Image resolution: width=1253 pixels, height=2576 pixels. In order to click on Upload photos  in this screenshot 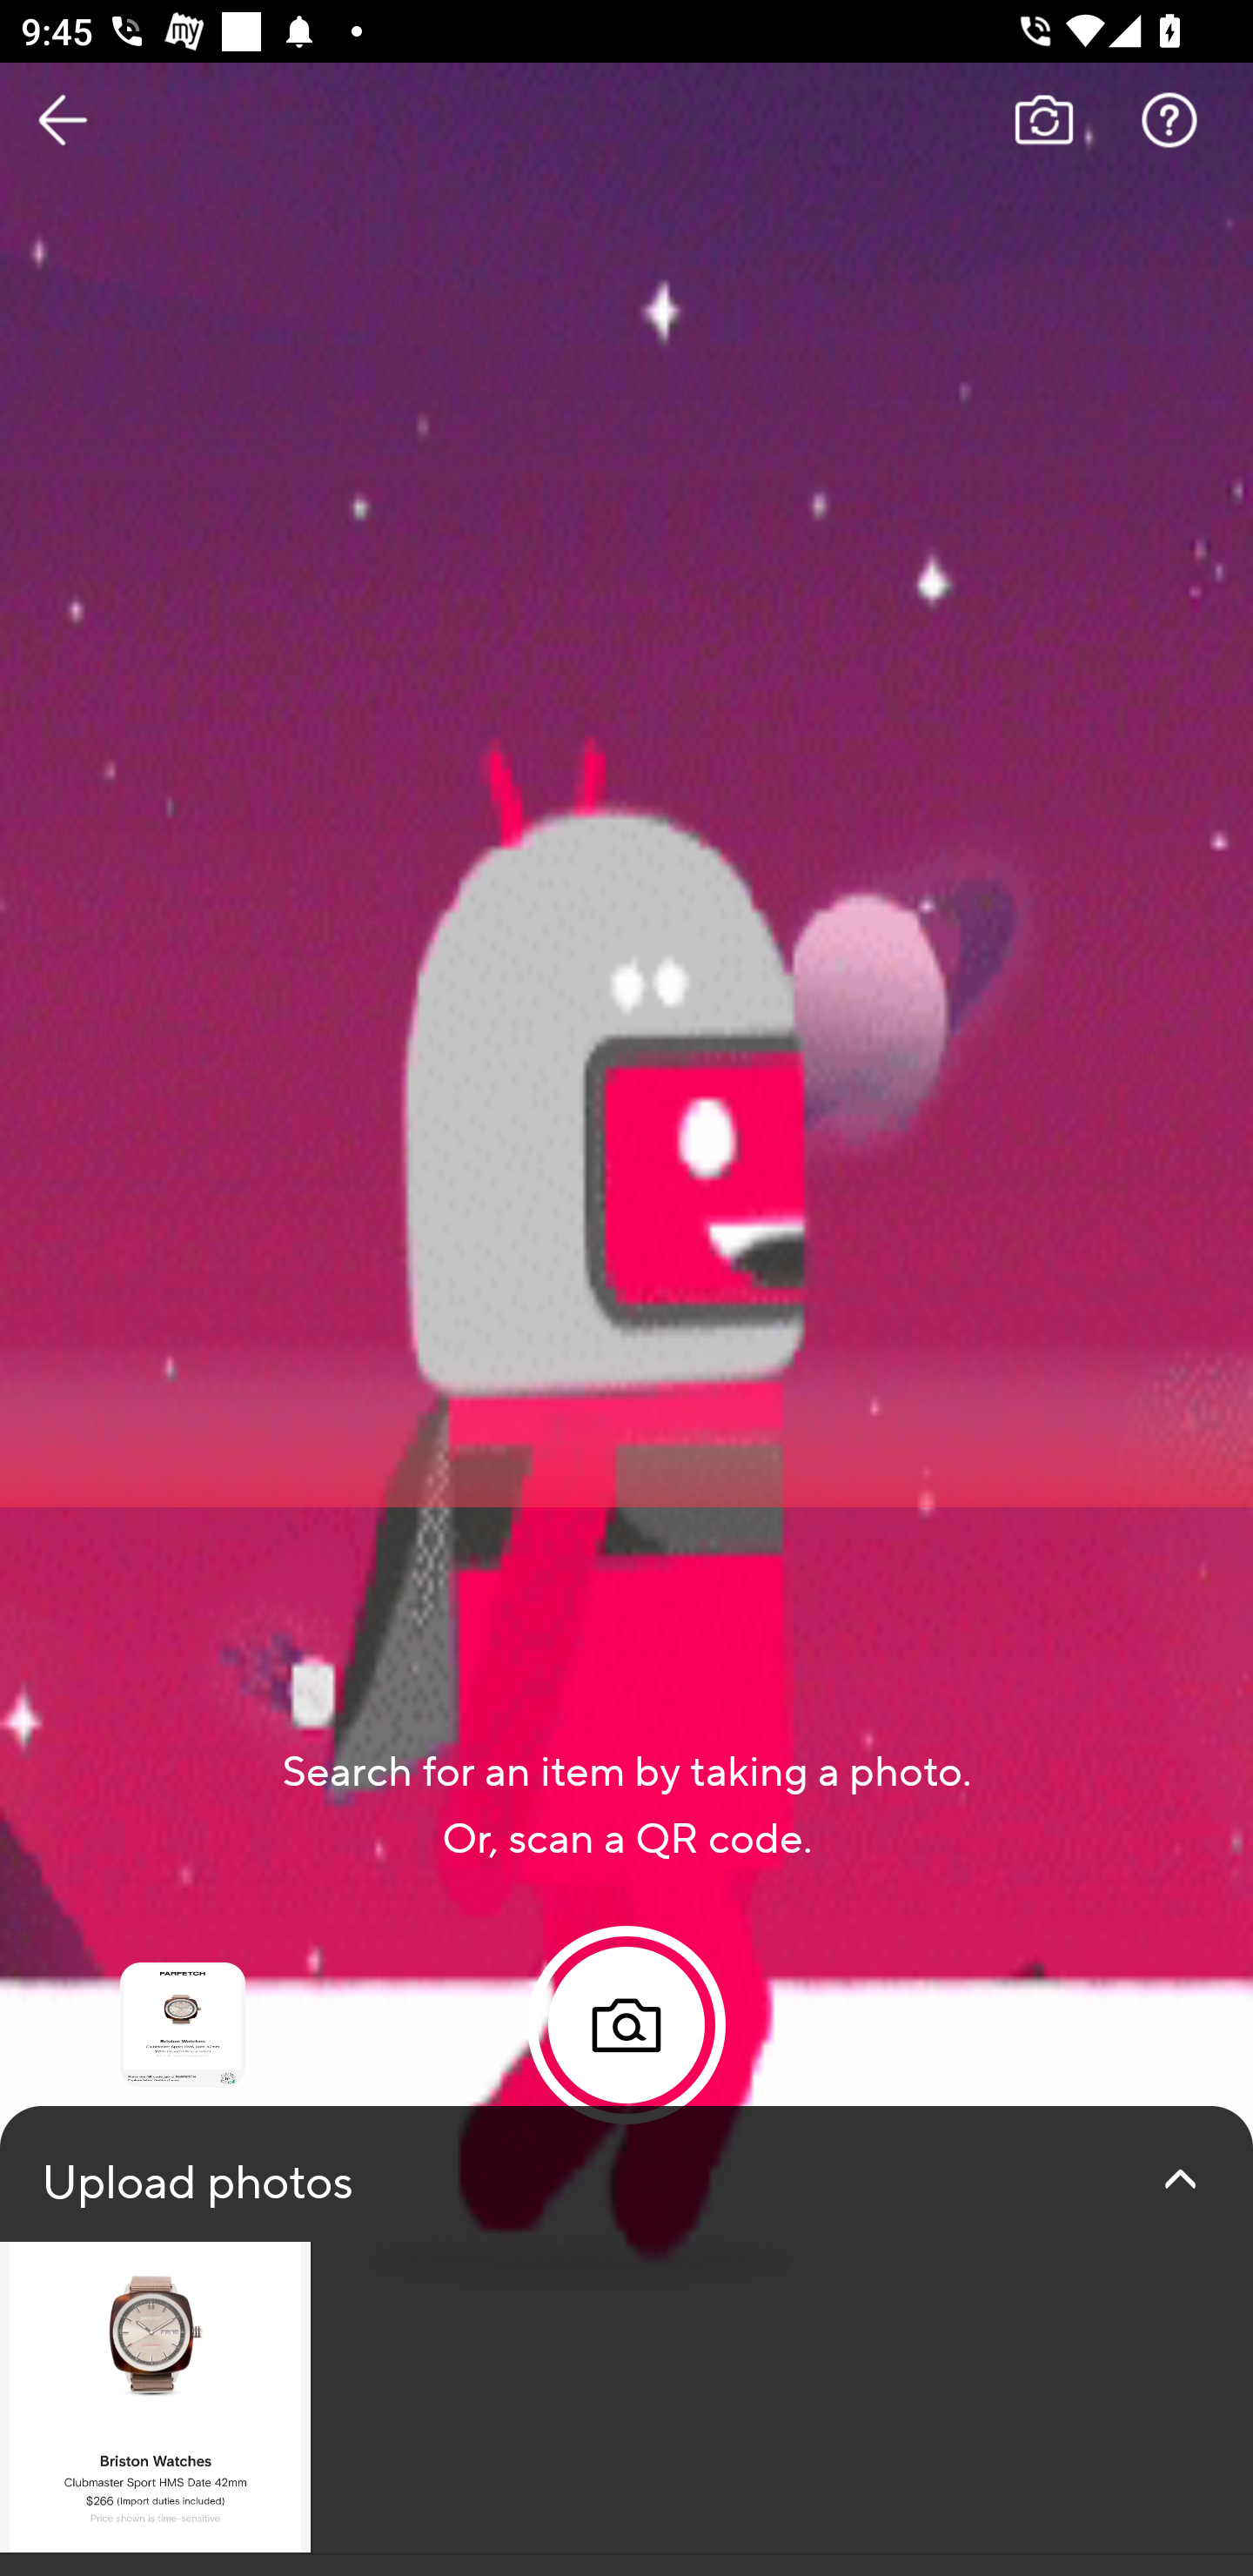, I will do `click(626, 2341)`.